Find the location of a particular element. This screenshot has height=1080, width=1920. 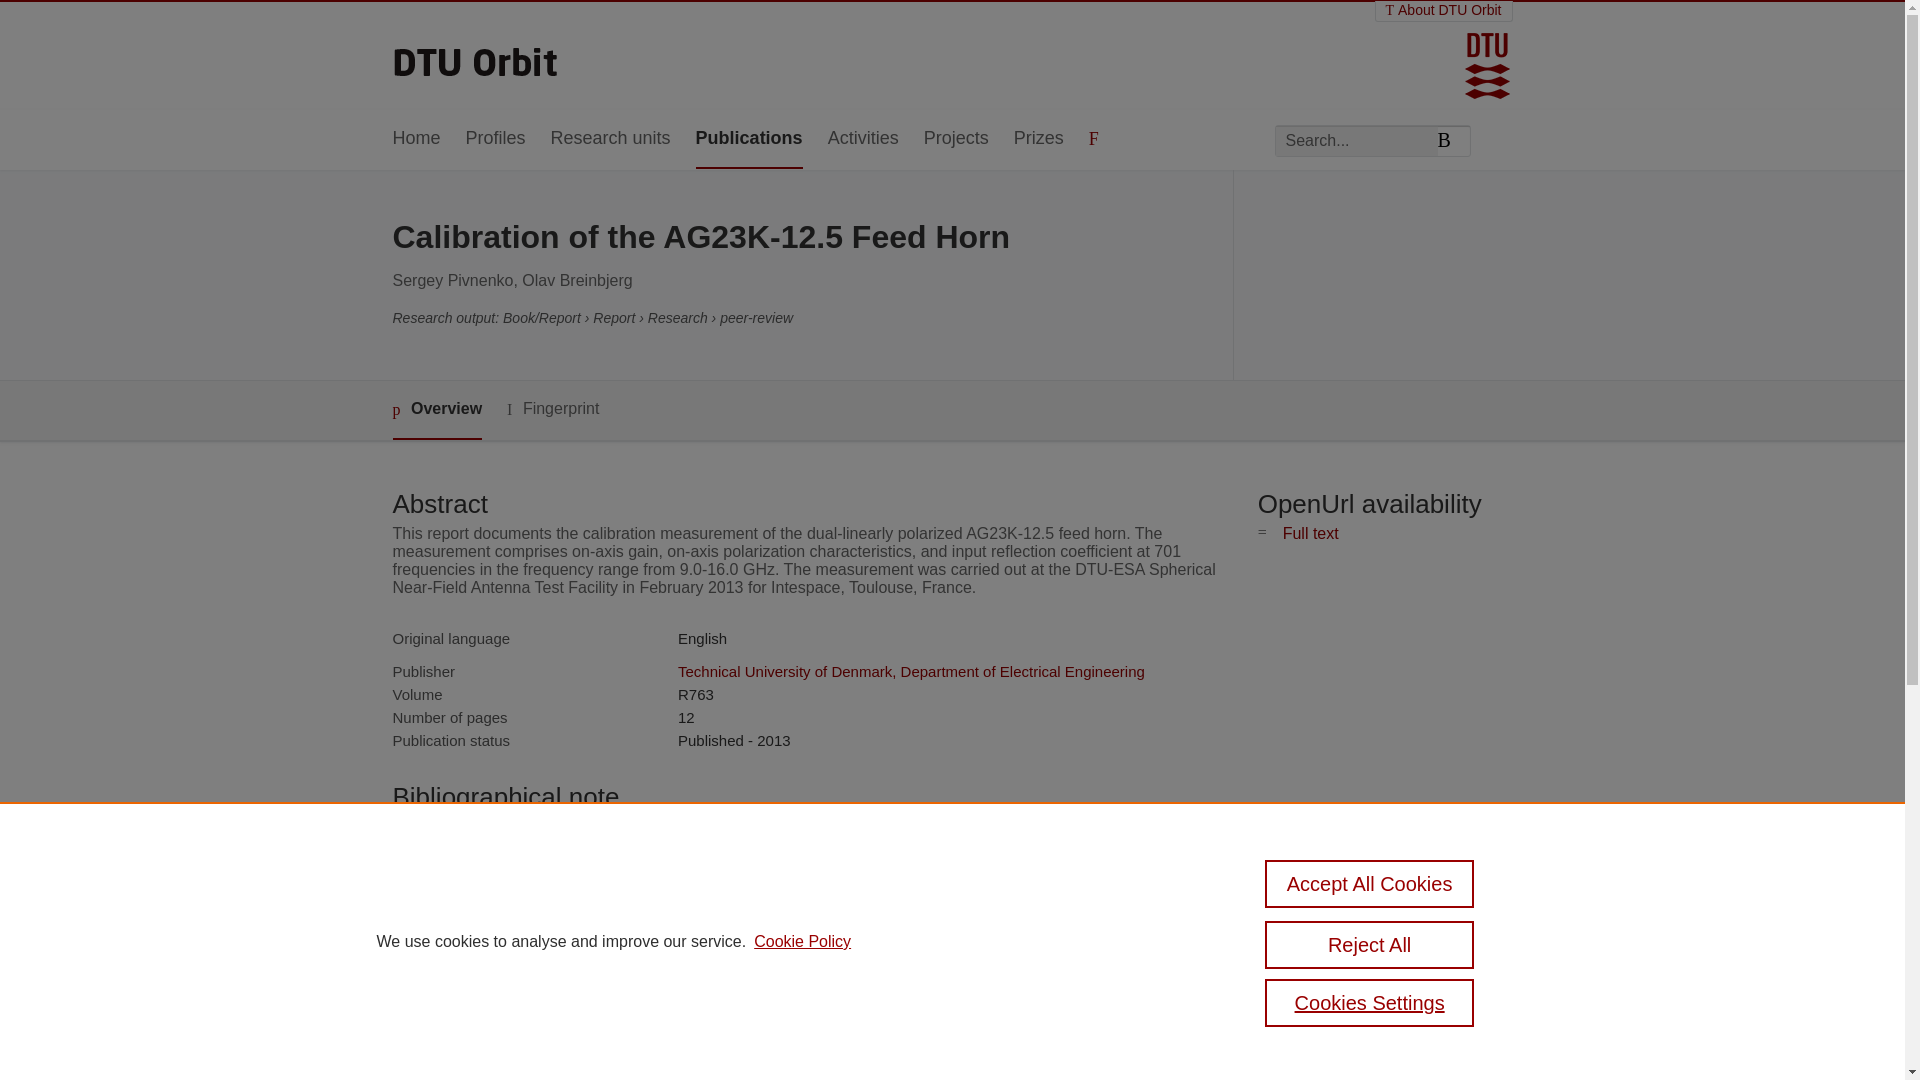

About DTU Orbit is located at coordinates (1444, 10).